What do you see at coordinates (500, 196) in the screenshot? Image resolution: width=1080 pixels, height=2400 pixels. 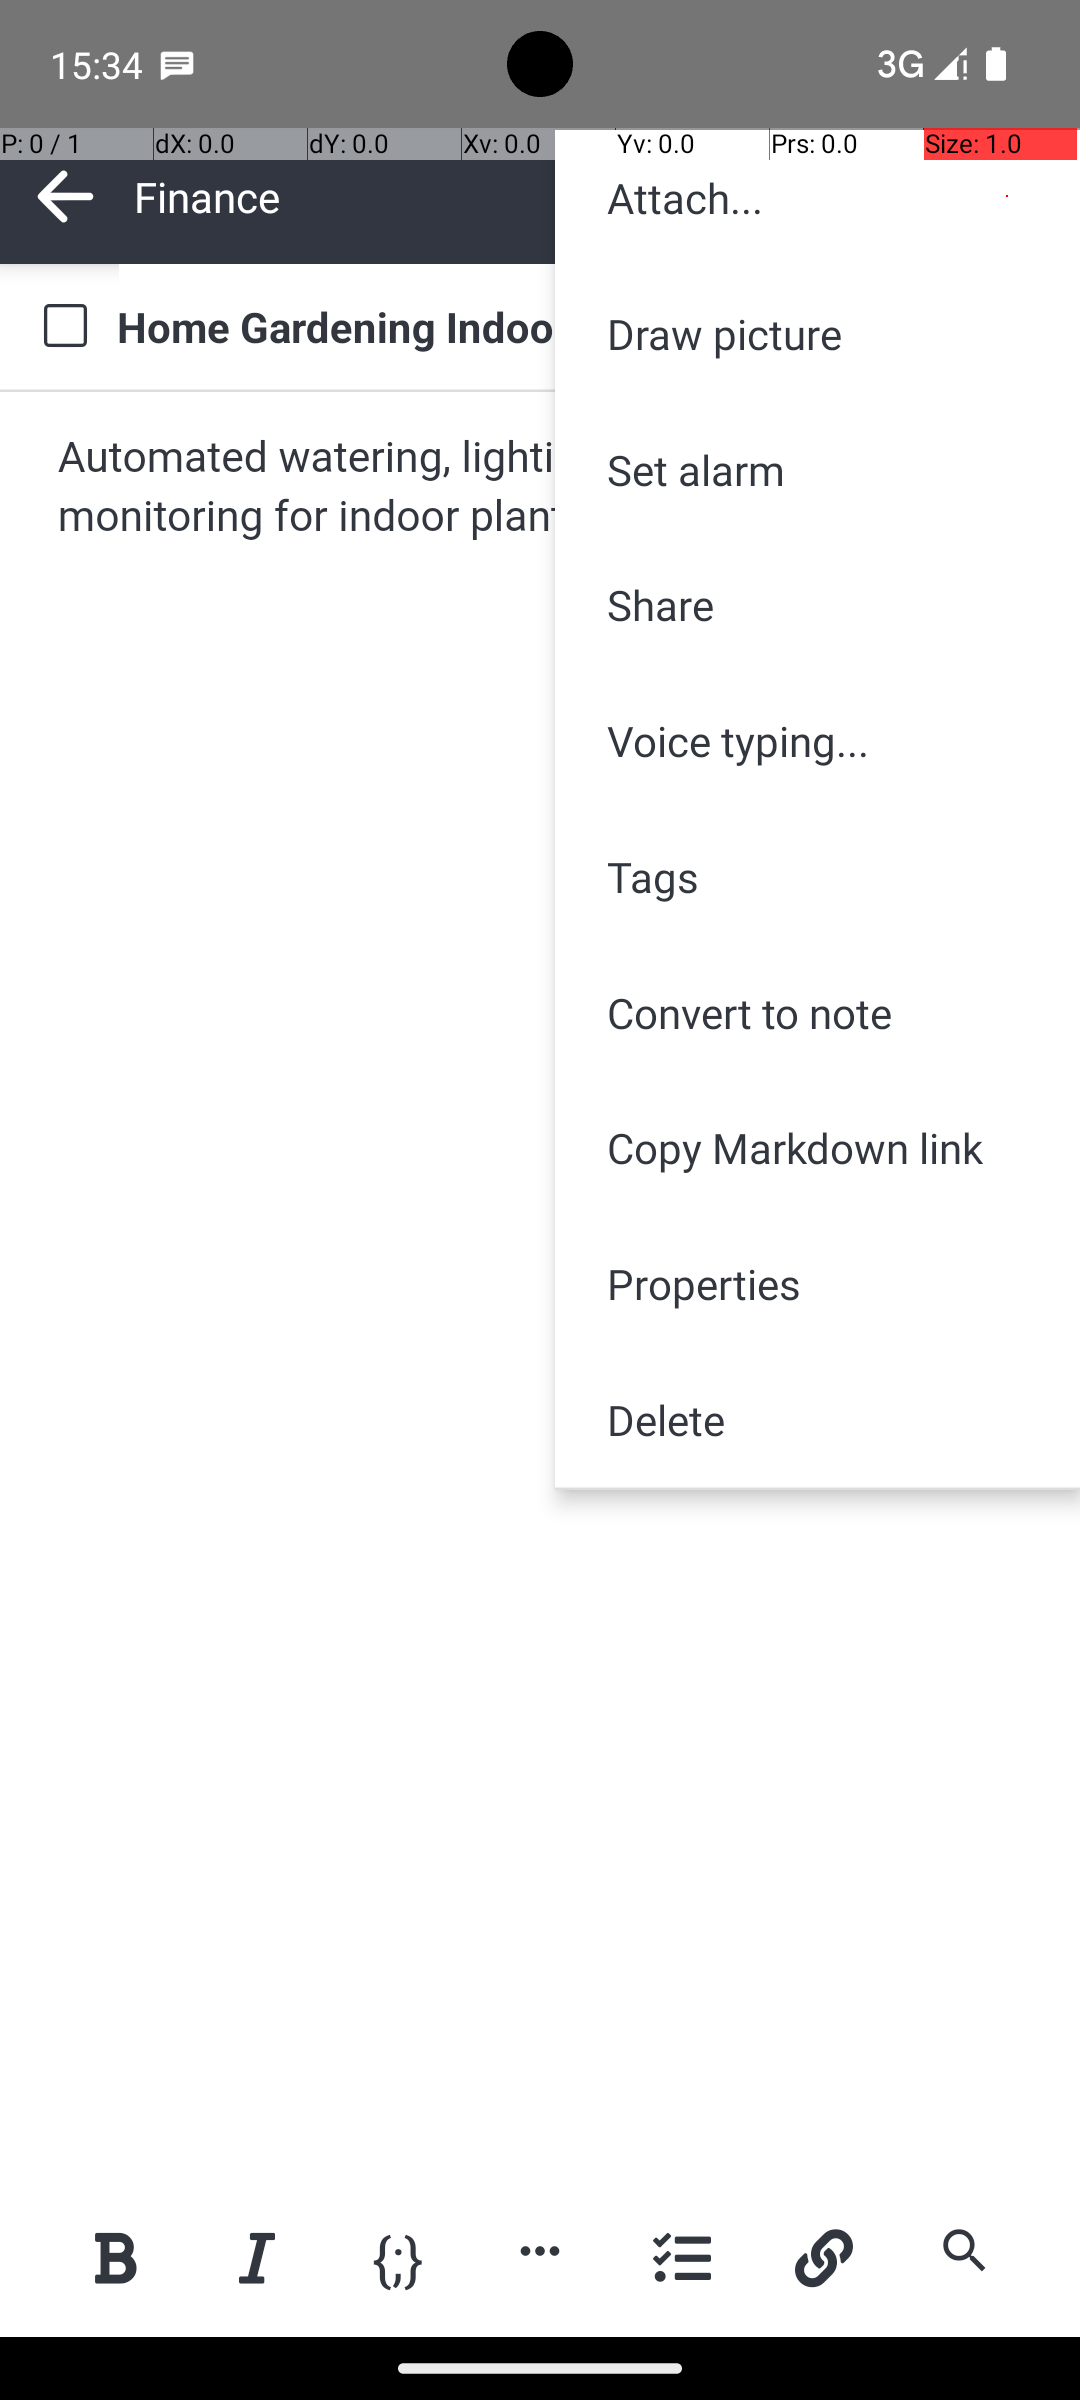 I see `Finance` at bounding box center [500, 196].